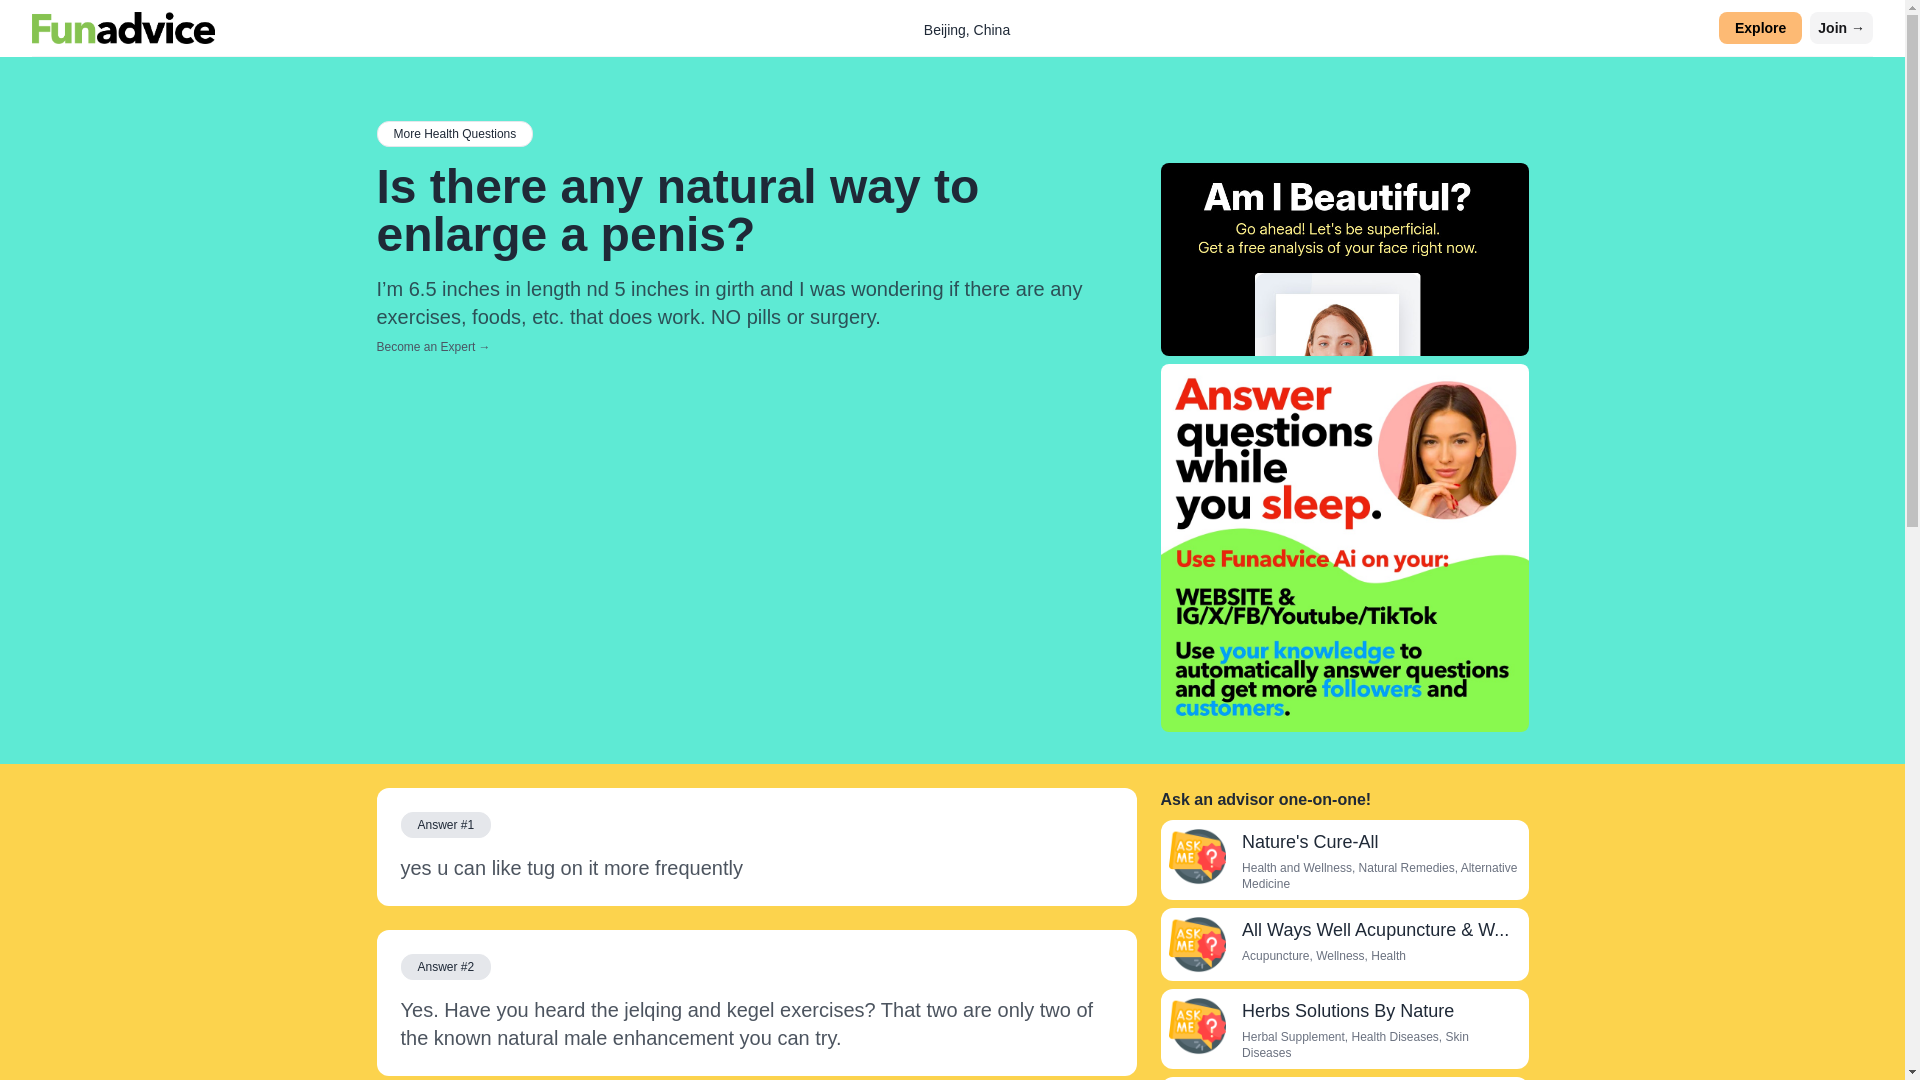  What do you see at coordinates (1348, 1010) in the screenshot?
I see `Herbs Solutions By Nature` at bounding box center [1348, 1010].